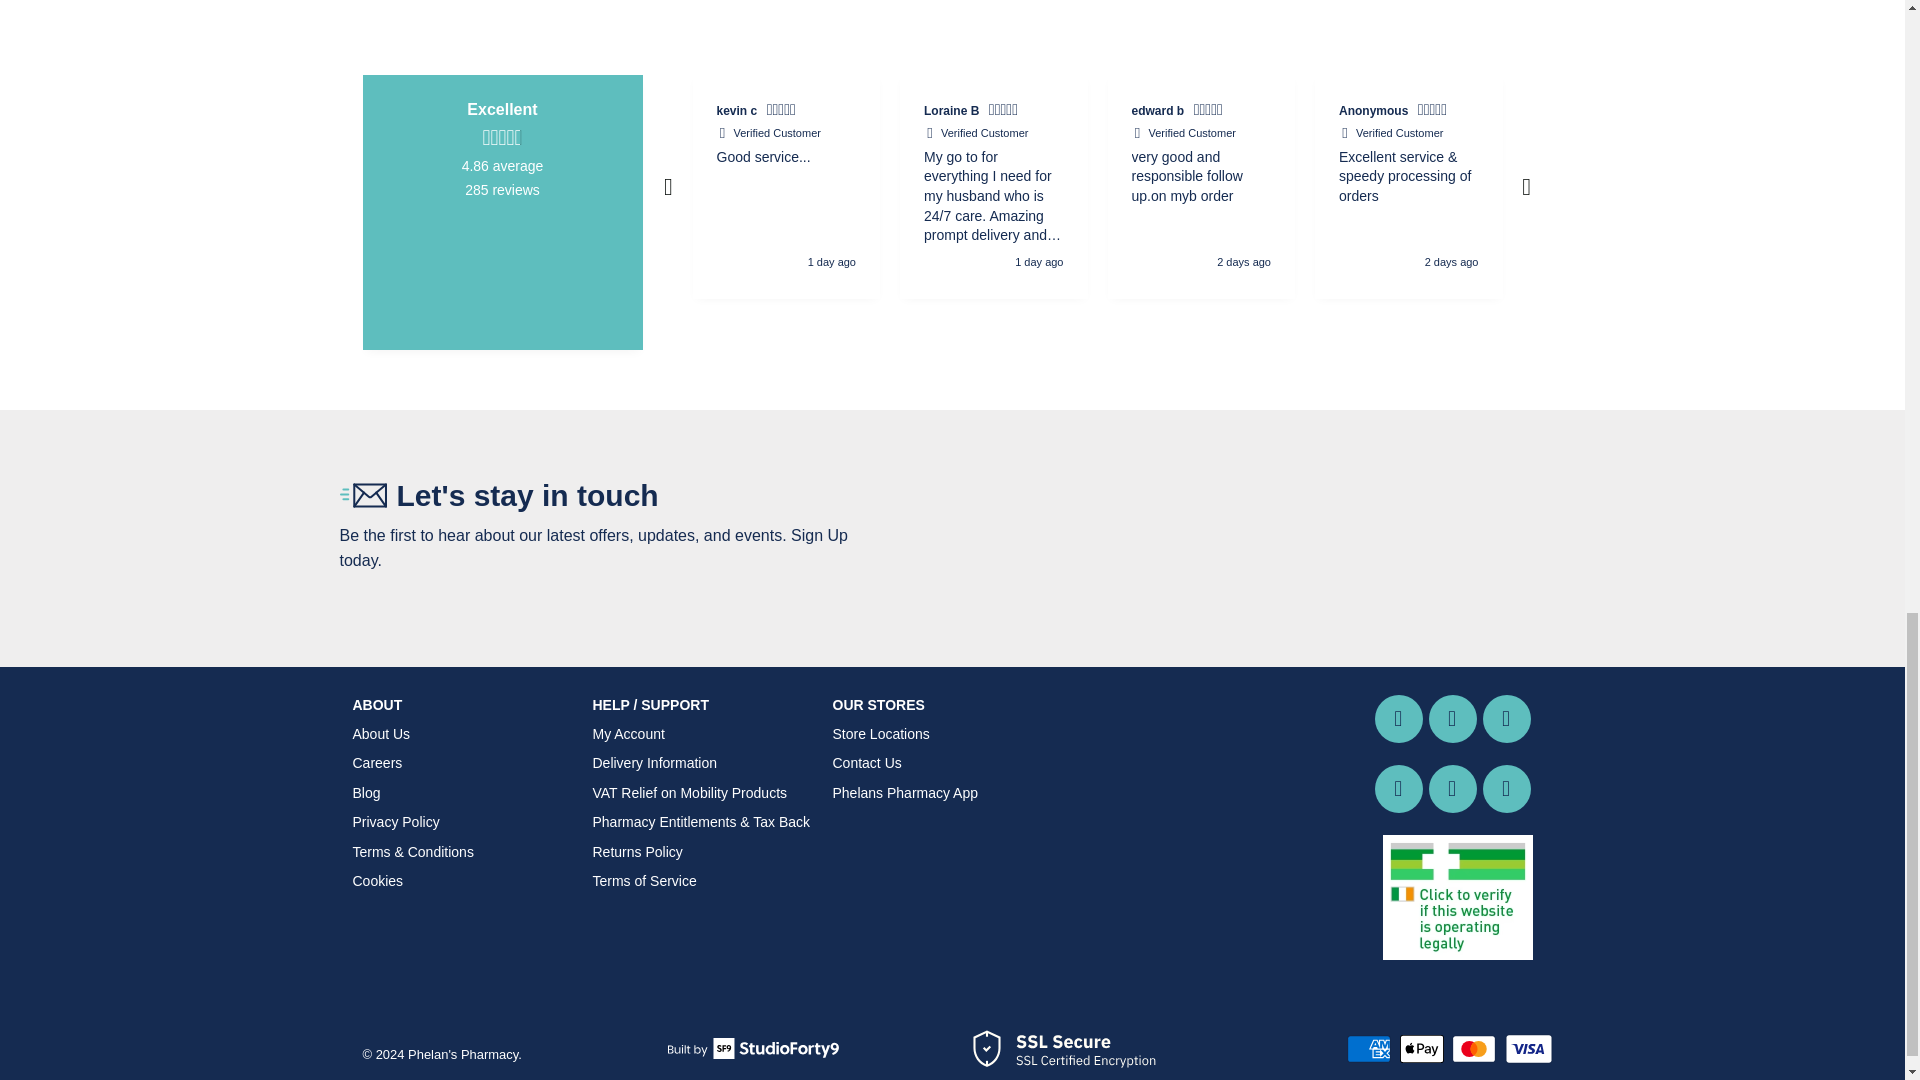 Image resolution: width=1920 pixels, height=1080 pixels. What do you see at coordinates (1006, 112) in the screenshot?
I see `5 Stars` at bounding box center [1006, 112].